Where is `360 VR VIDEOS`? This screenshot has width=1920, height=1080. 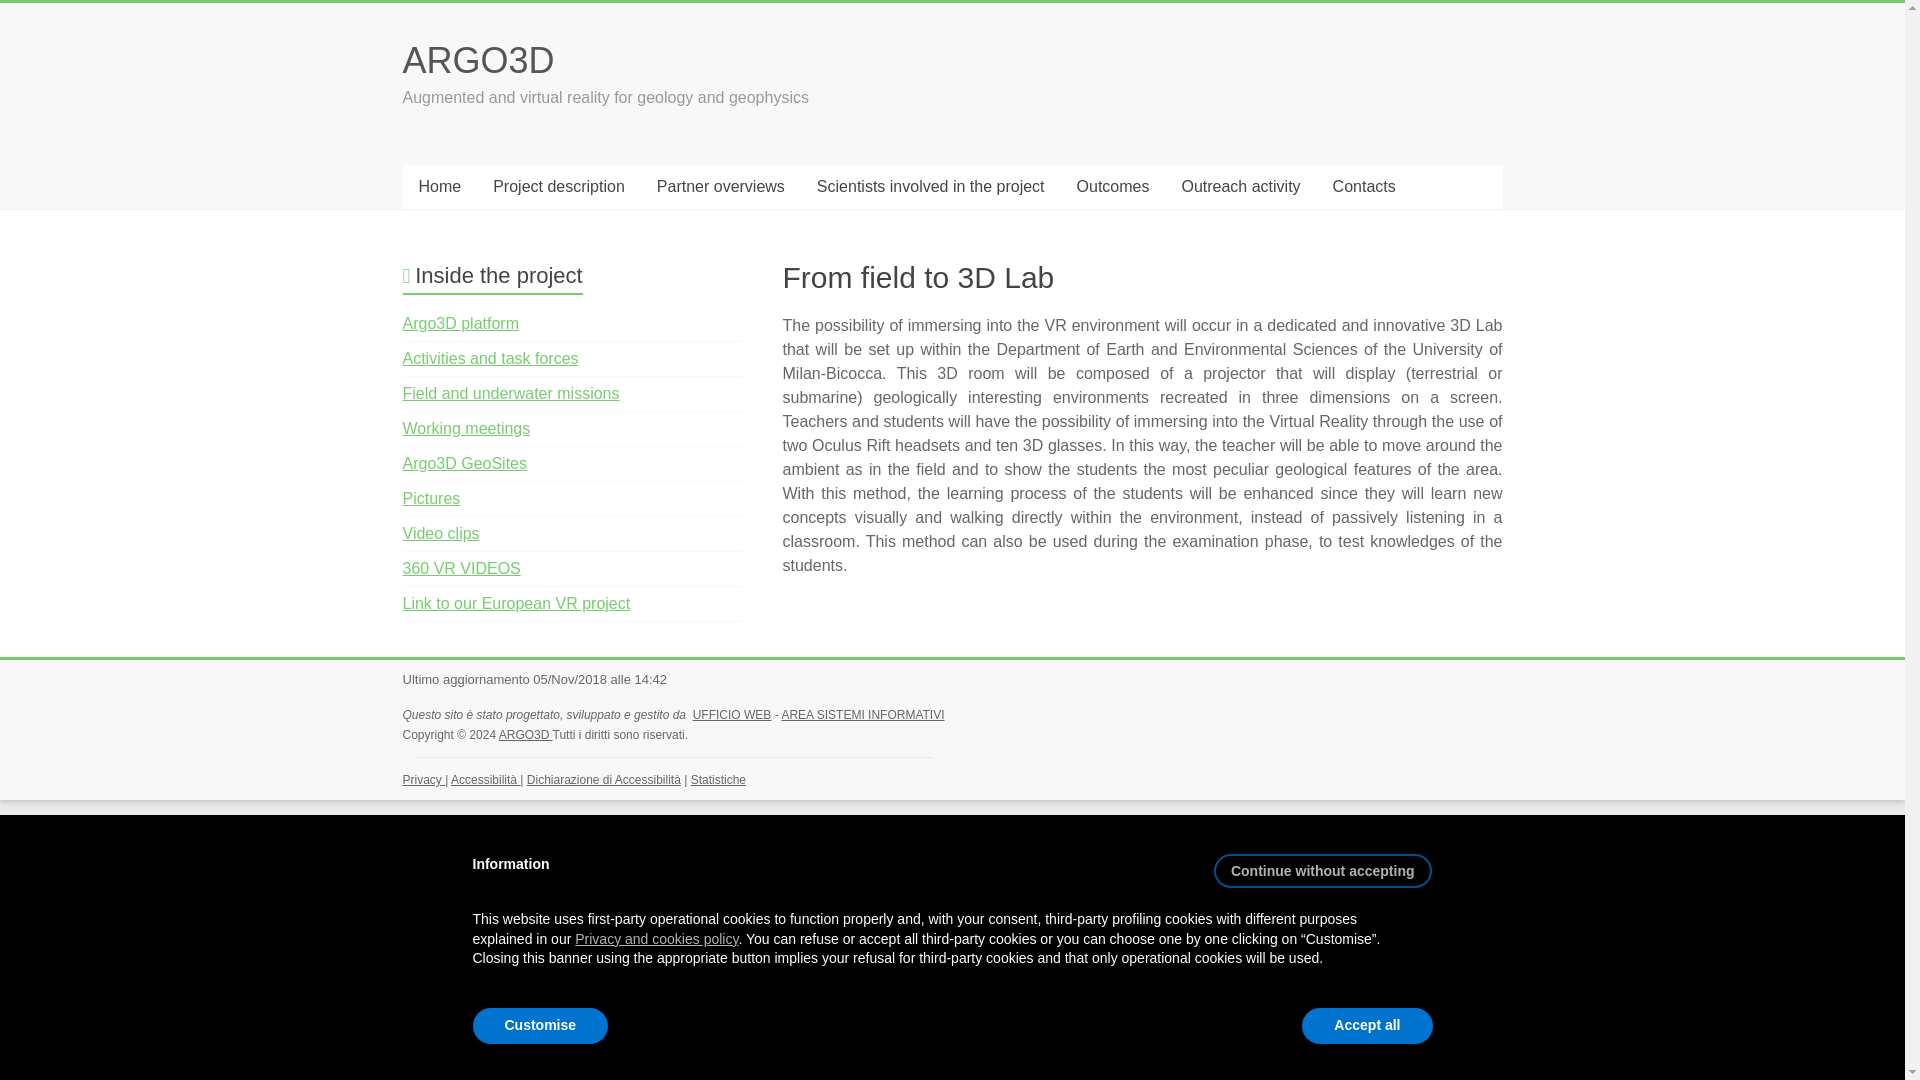 360 VR VIDEOS is located at coordinates (460, 568).